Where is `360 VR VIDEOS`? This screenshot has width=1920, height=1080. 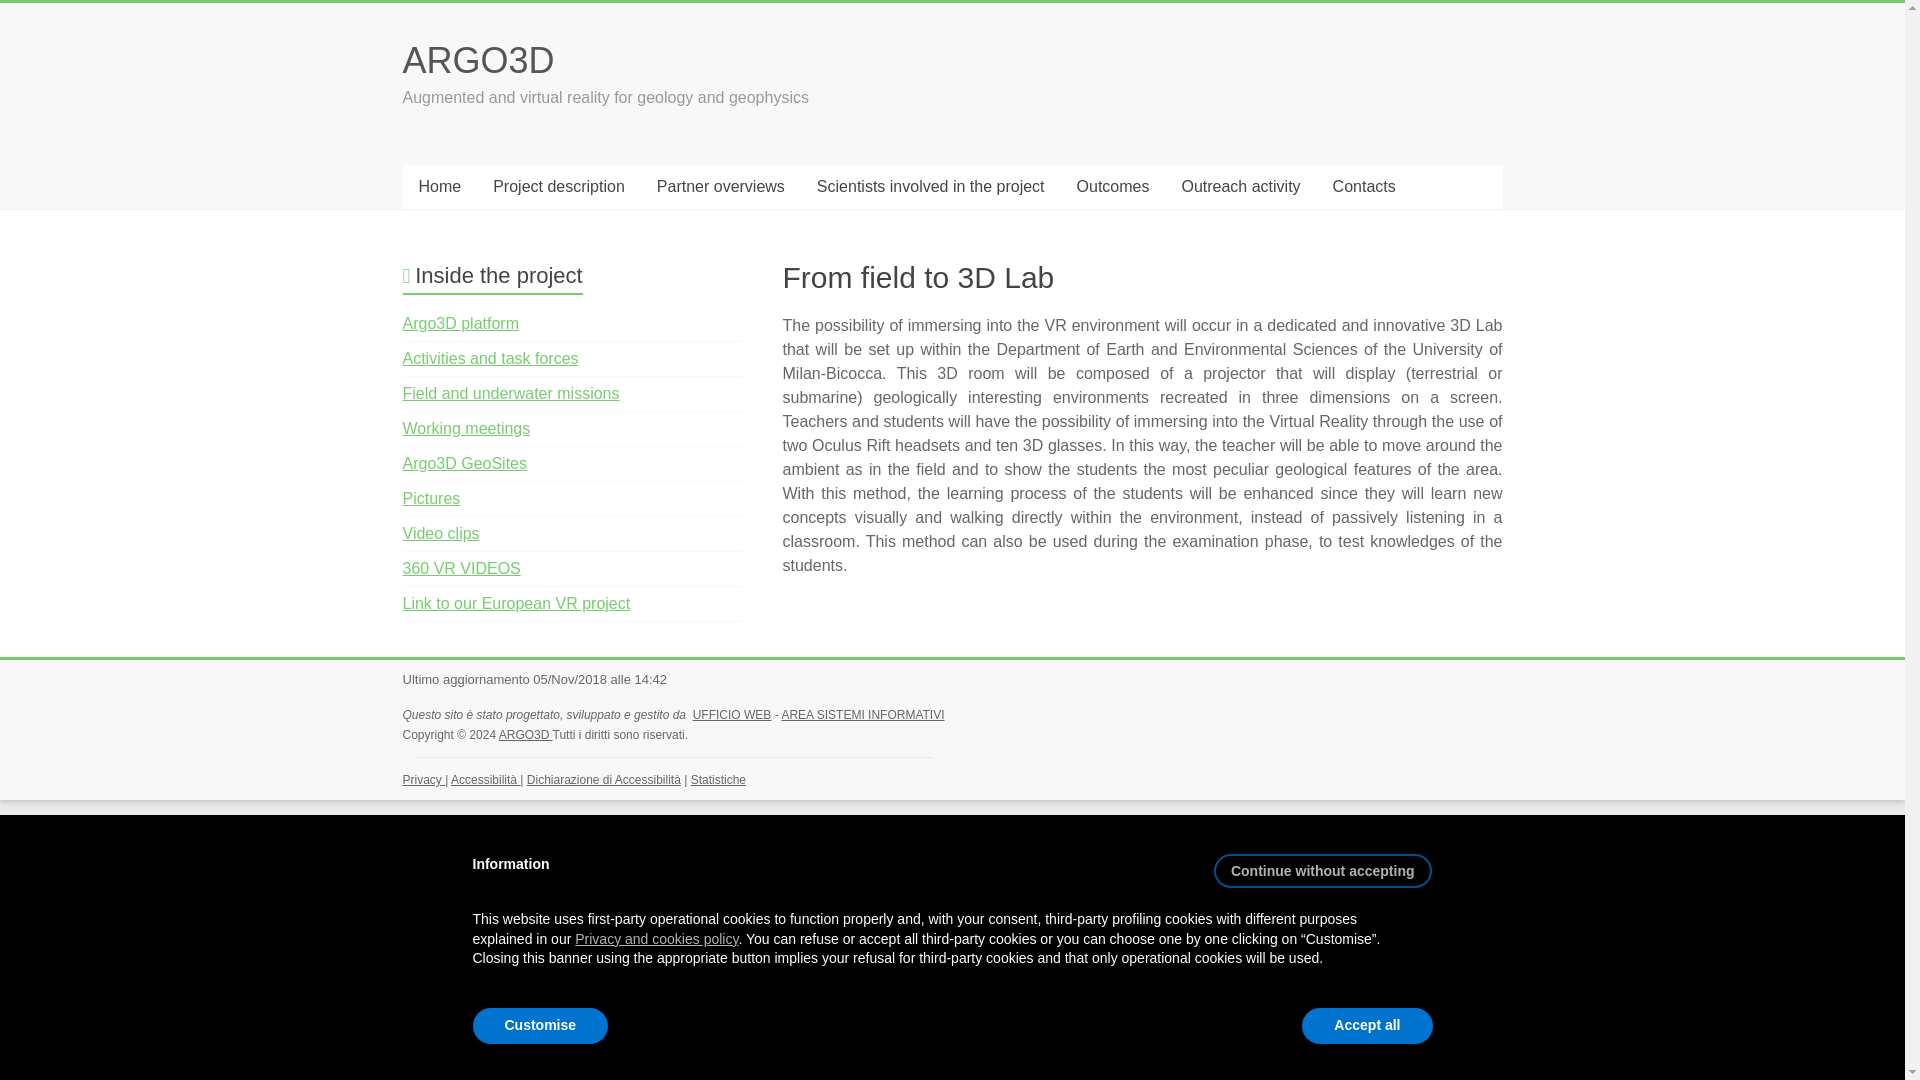 360 VR VIDEOS is located at coordinates (460, 568).